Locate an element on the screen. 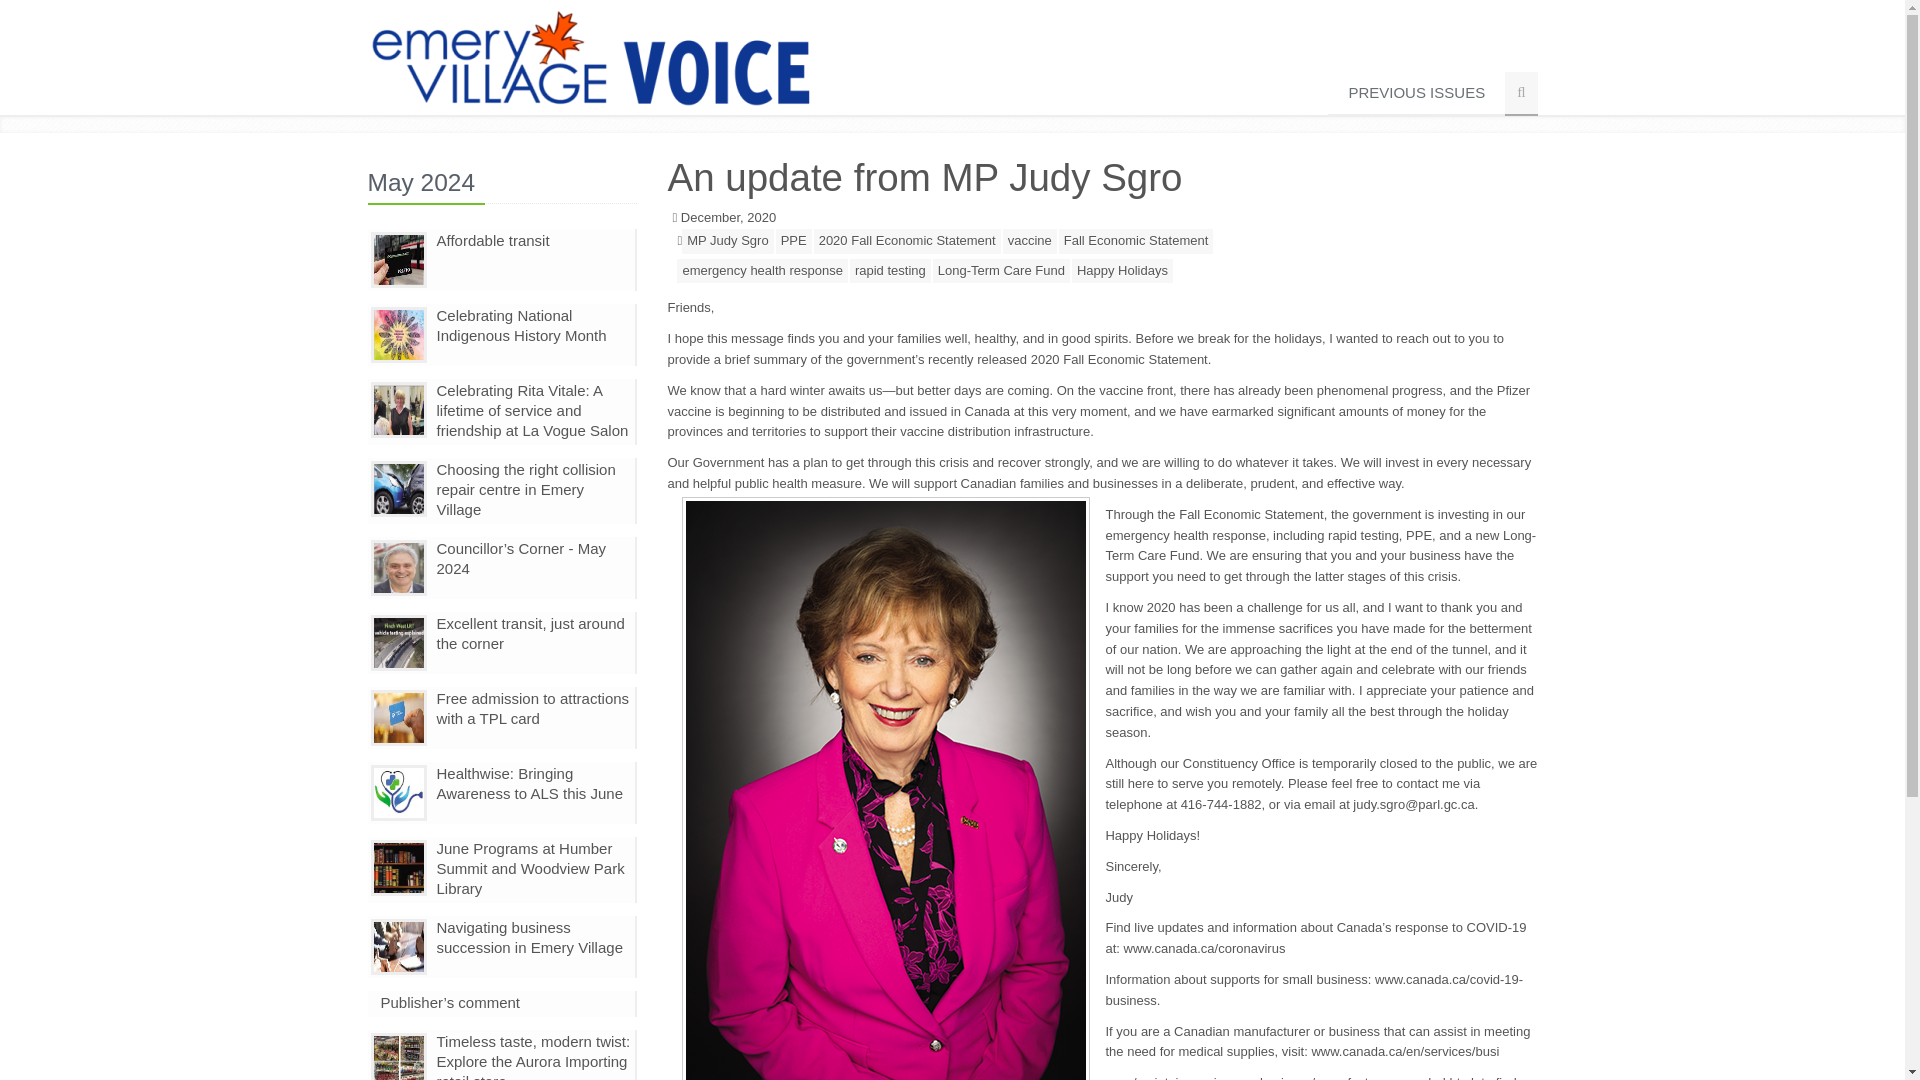  Fall Economic Statement is located at coordinates (1136, 240).